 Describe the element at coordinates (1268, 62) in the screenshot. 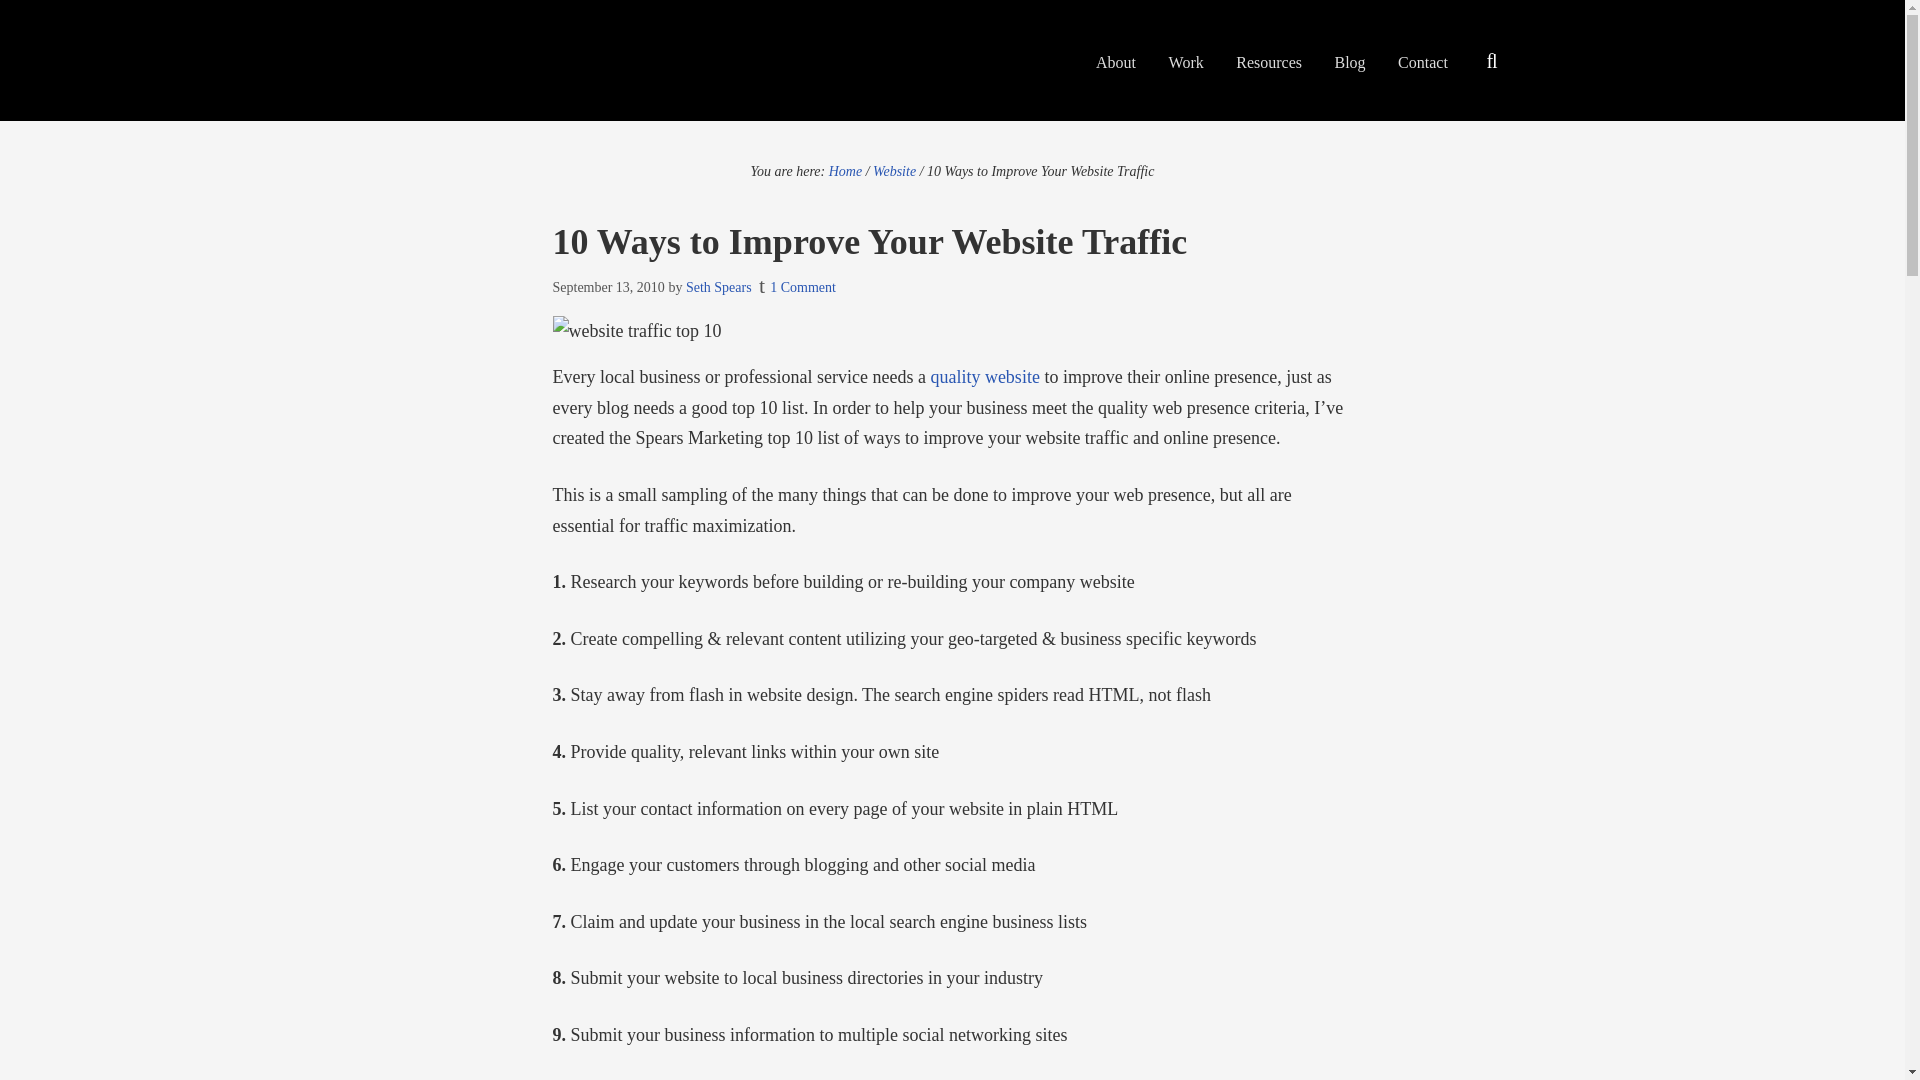

I see `Resources` at that location.